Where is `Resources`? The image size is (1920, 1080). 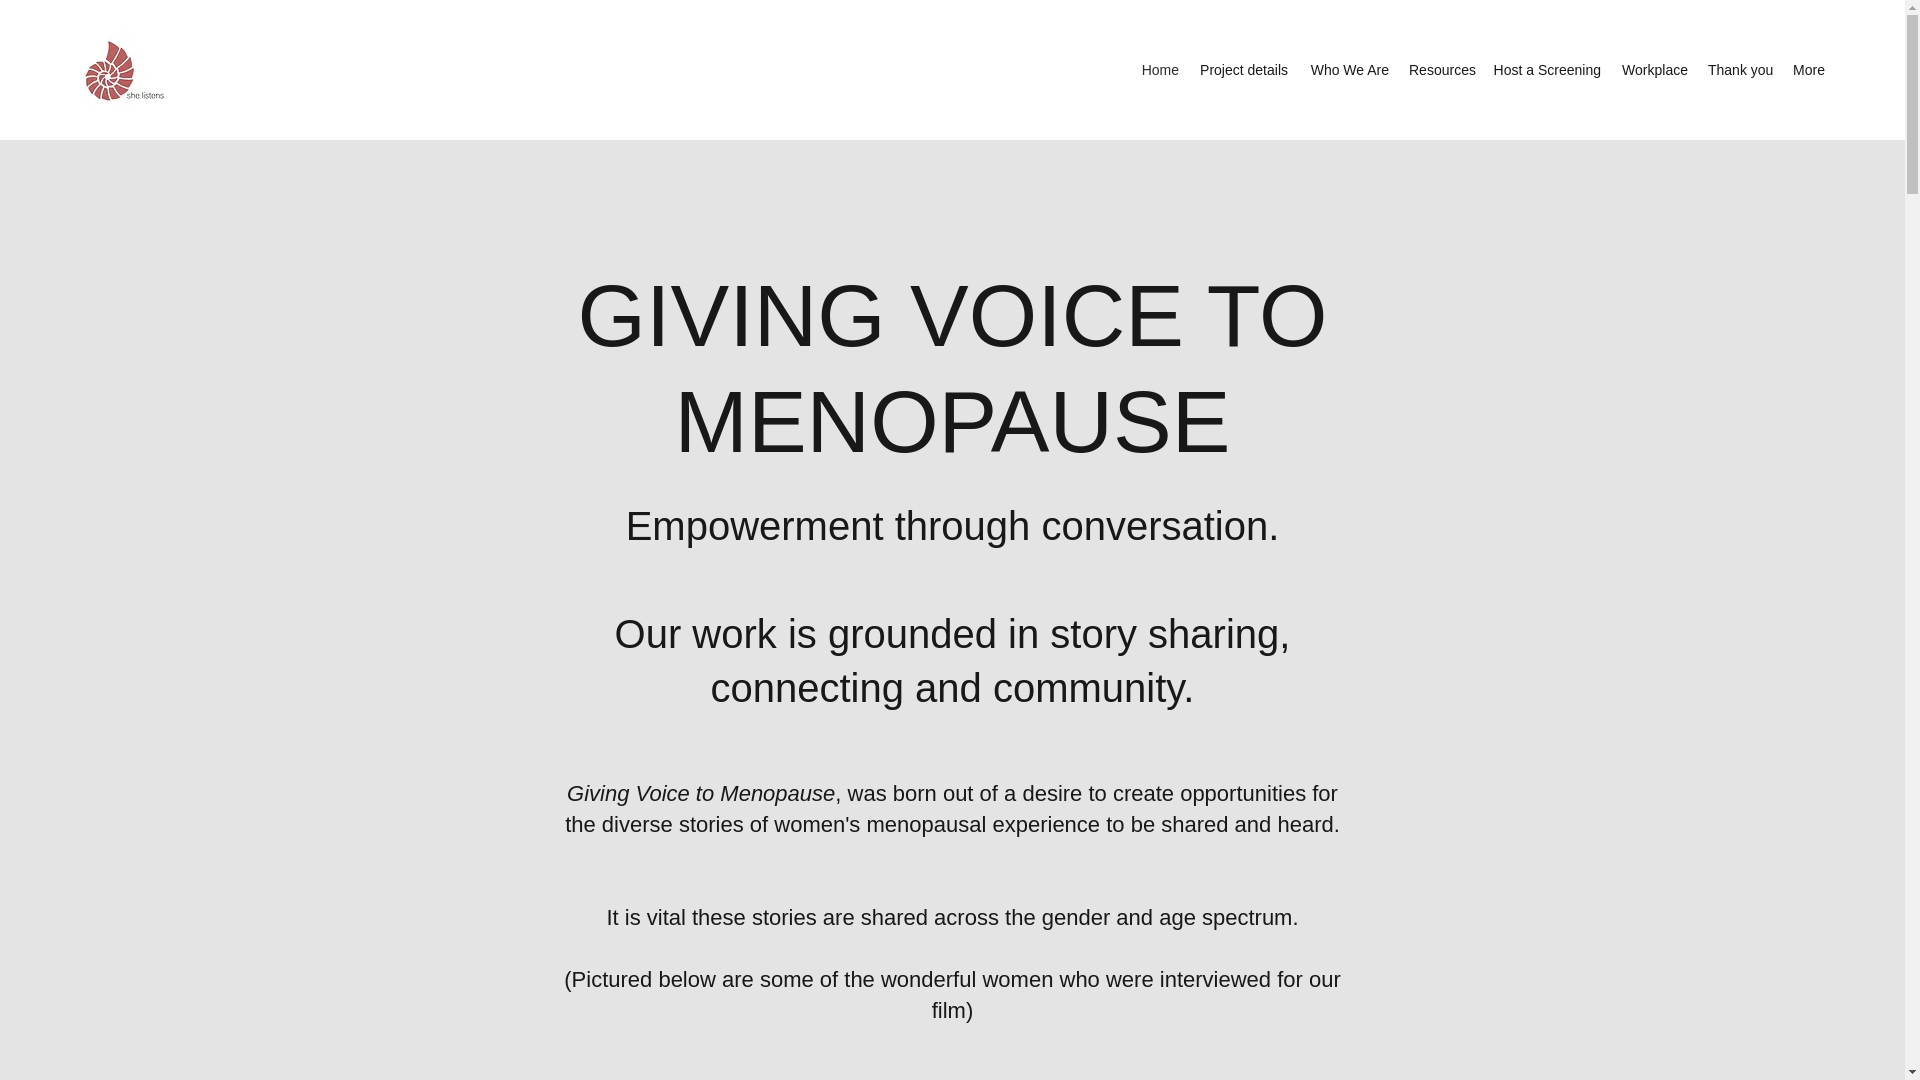 Resources is located at coordinates (1440, 70).